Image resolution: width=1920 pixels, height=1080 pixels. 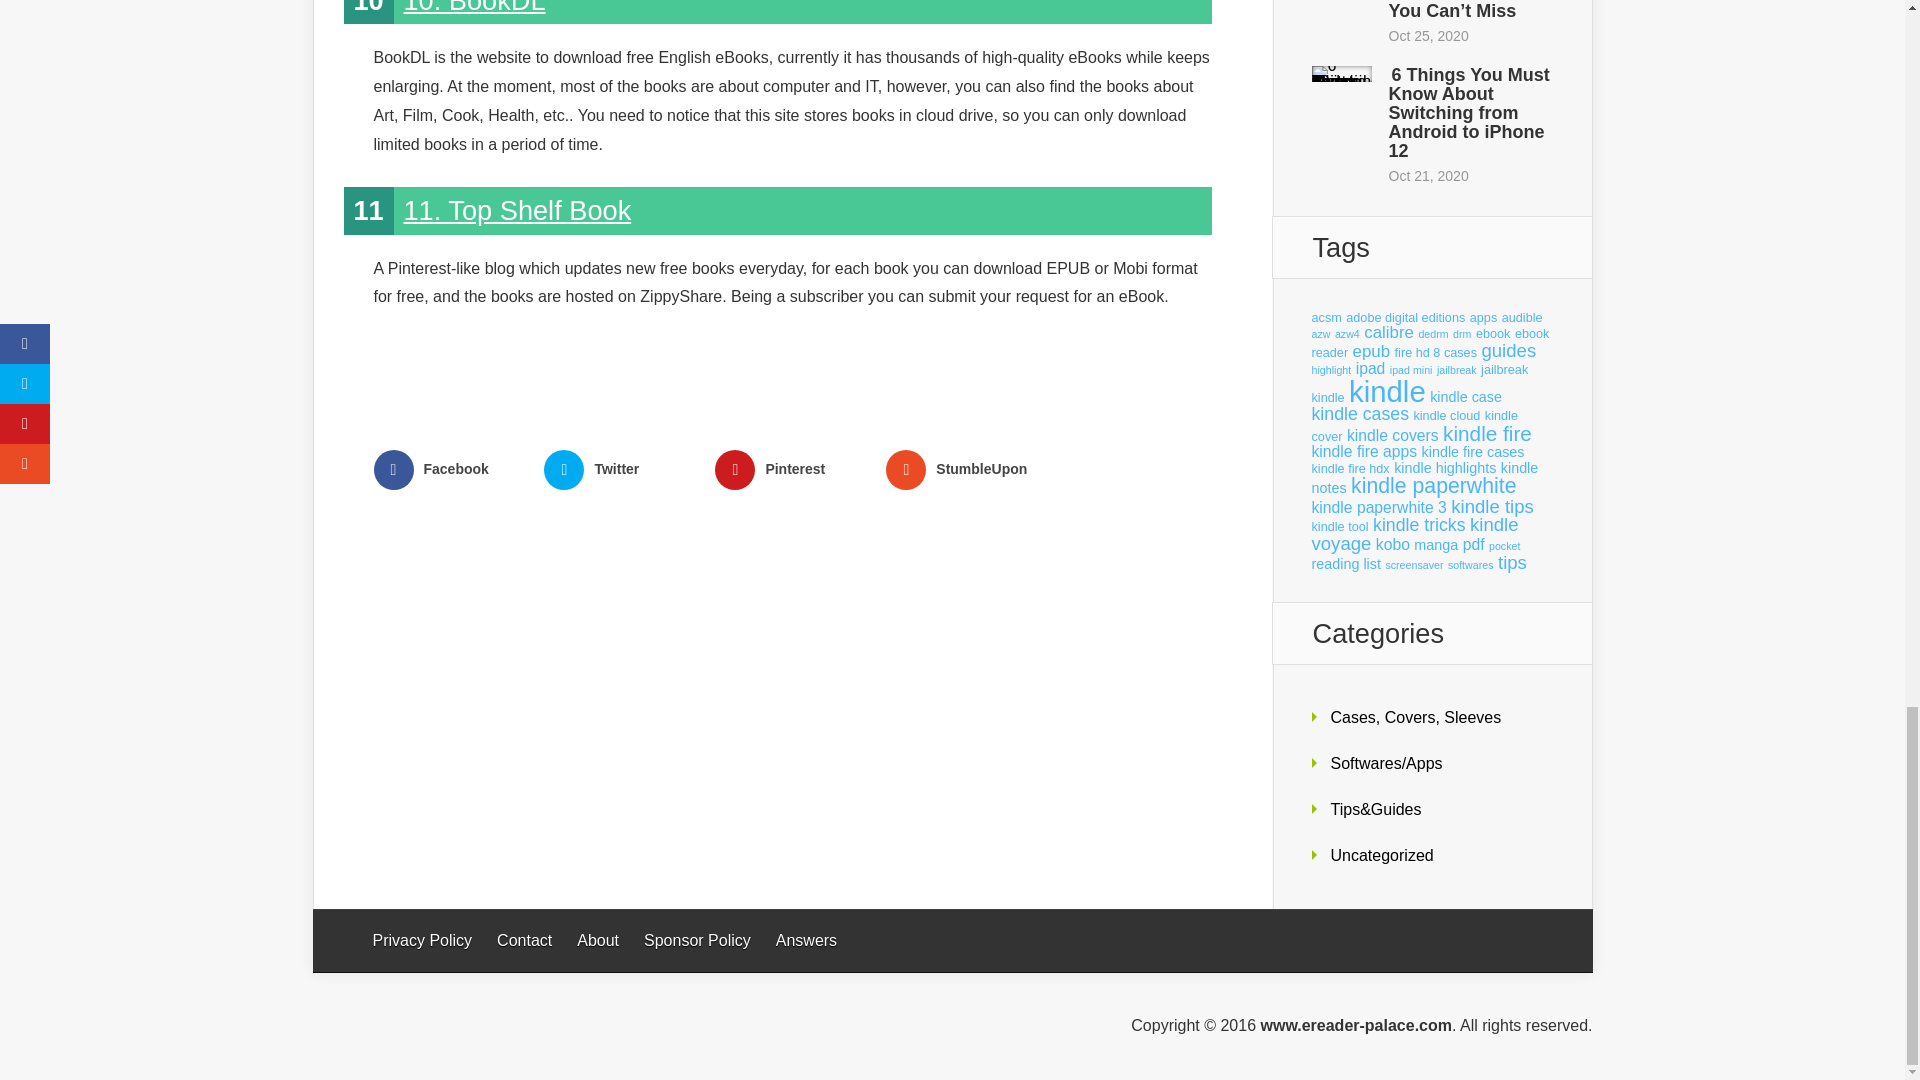 I want to click on Facebook, so click(x=451, y=470).